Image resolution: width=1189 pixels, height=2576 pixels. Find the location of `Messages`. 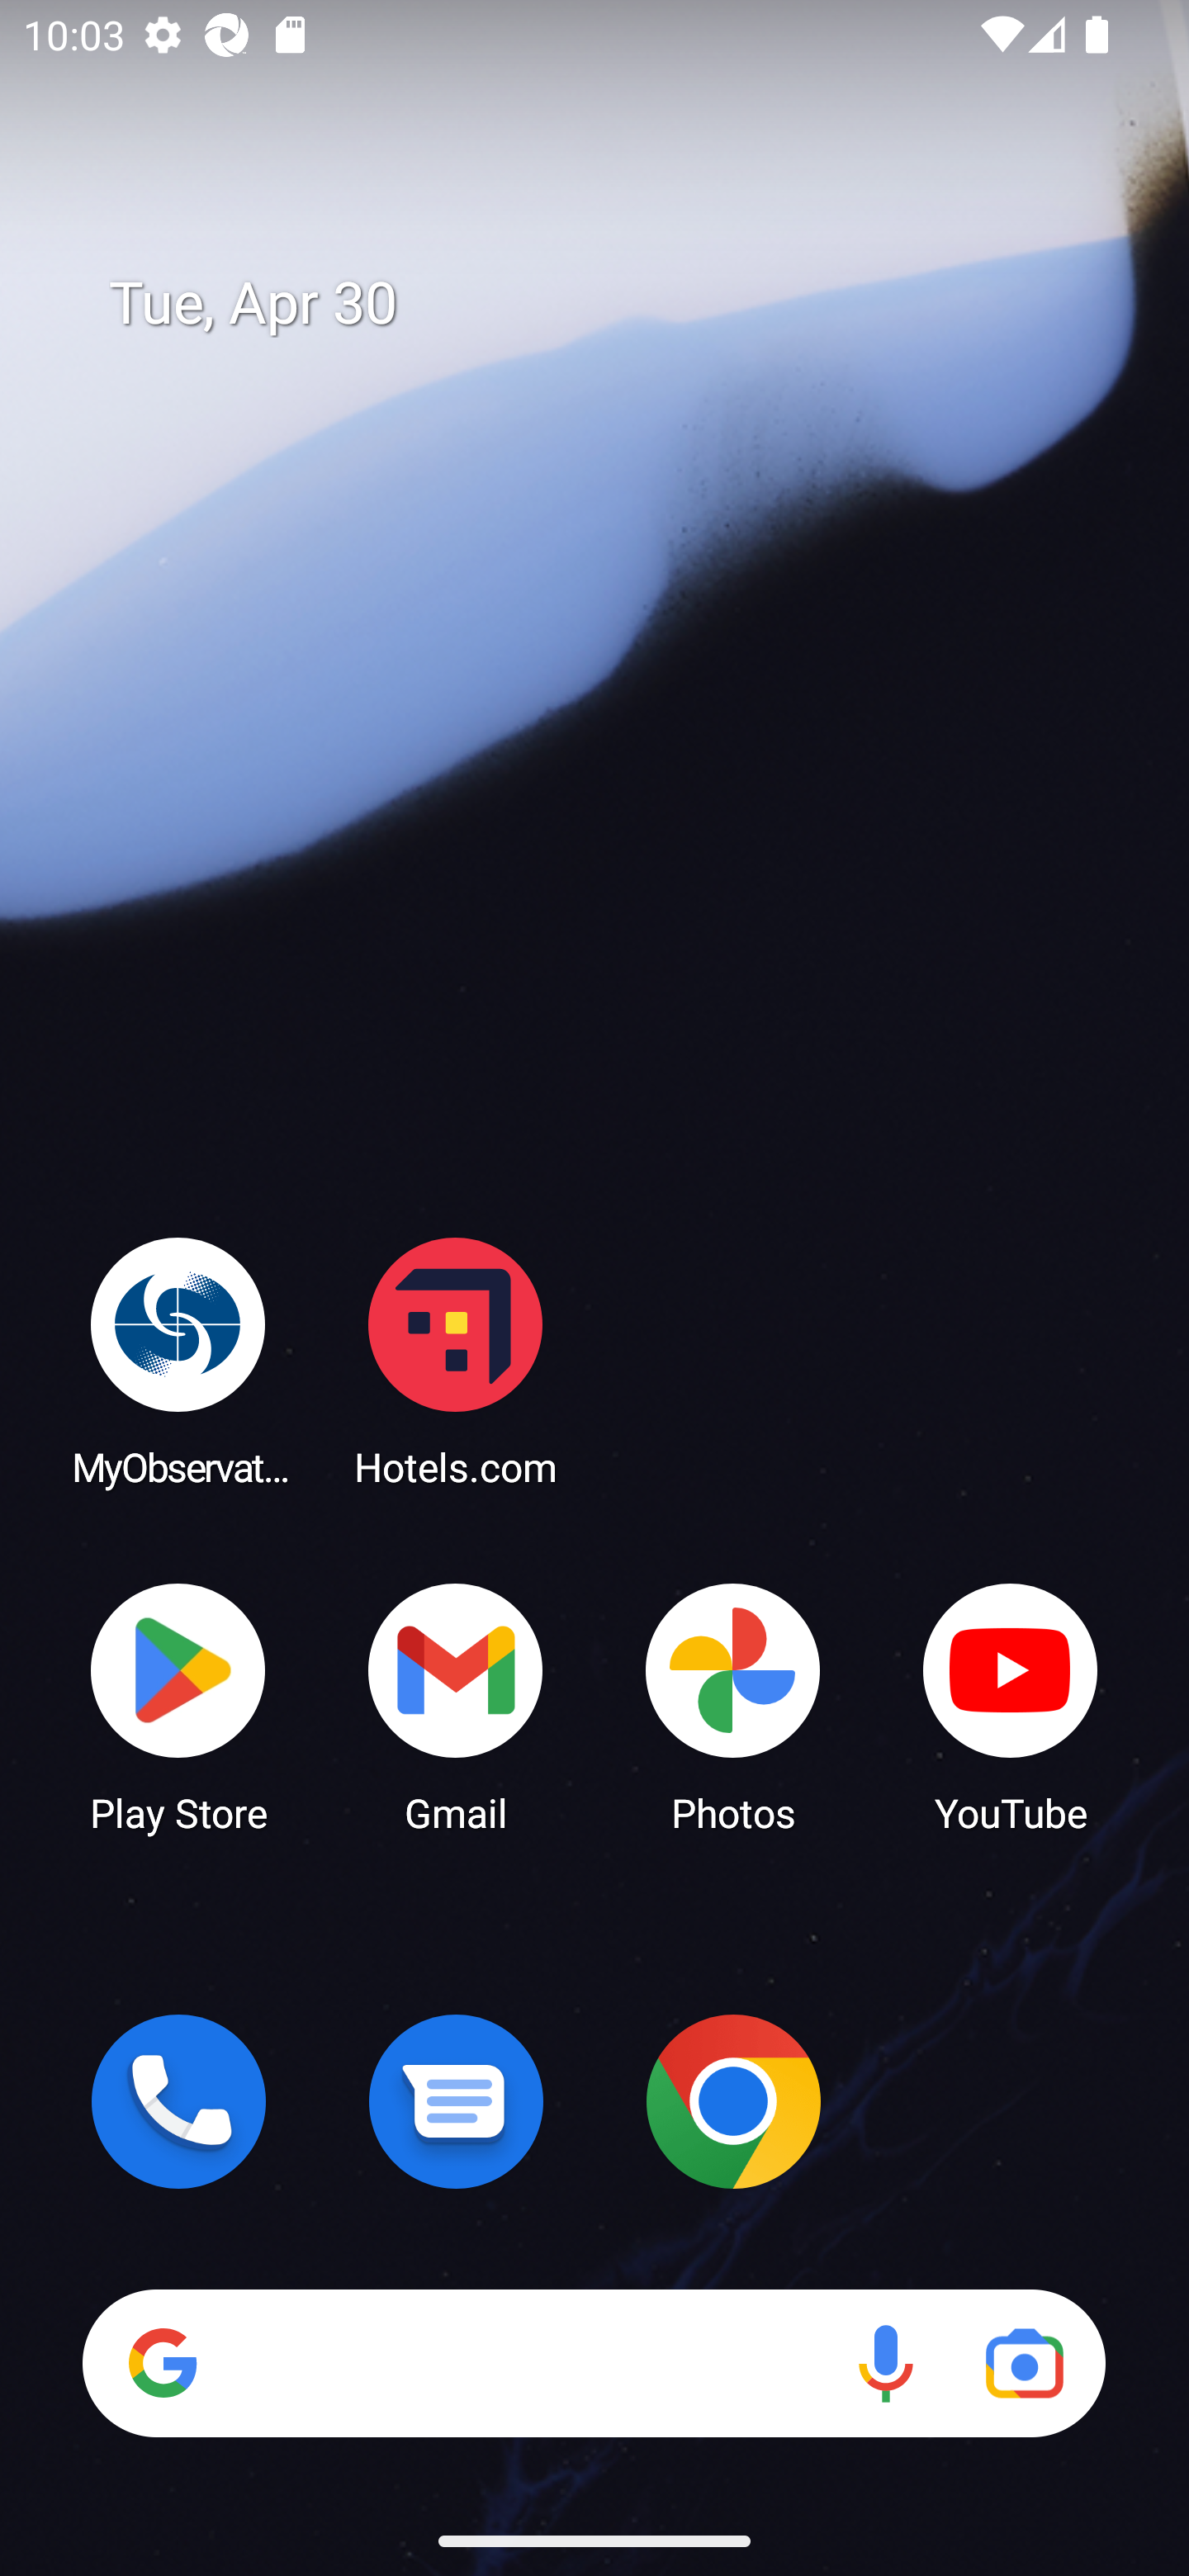

Messages is located at coordinates (456, 2101).